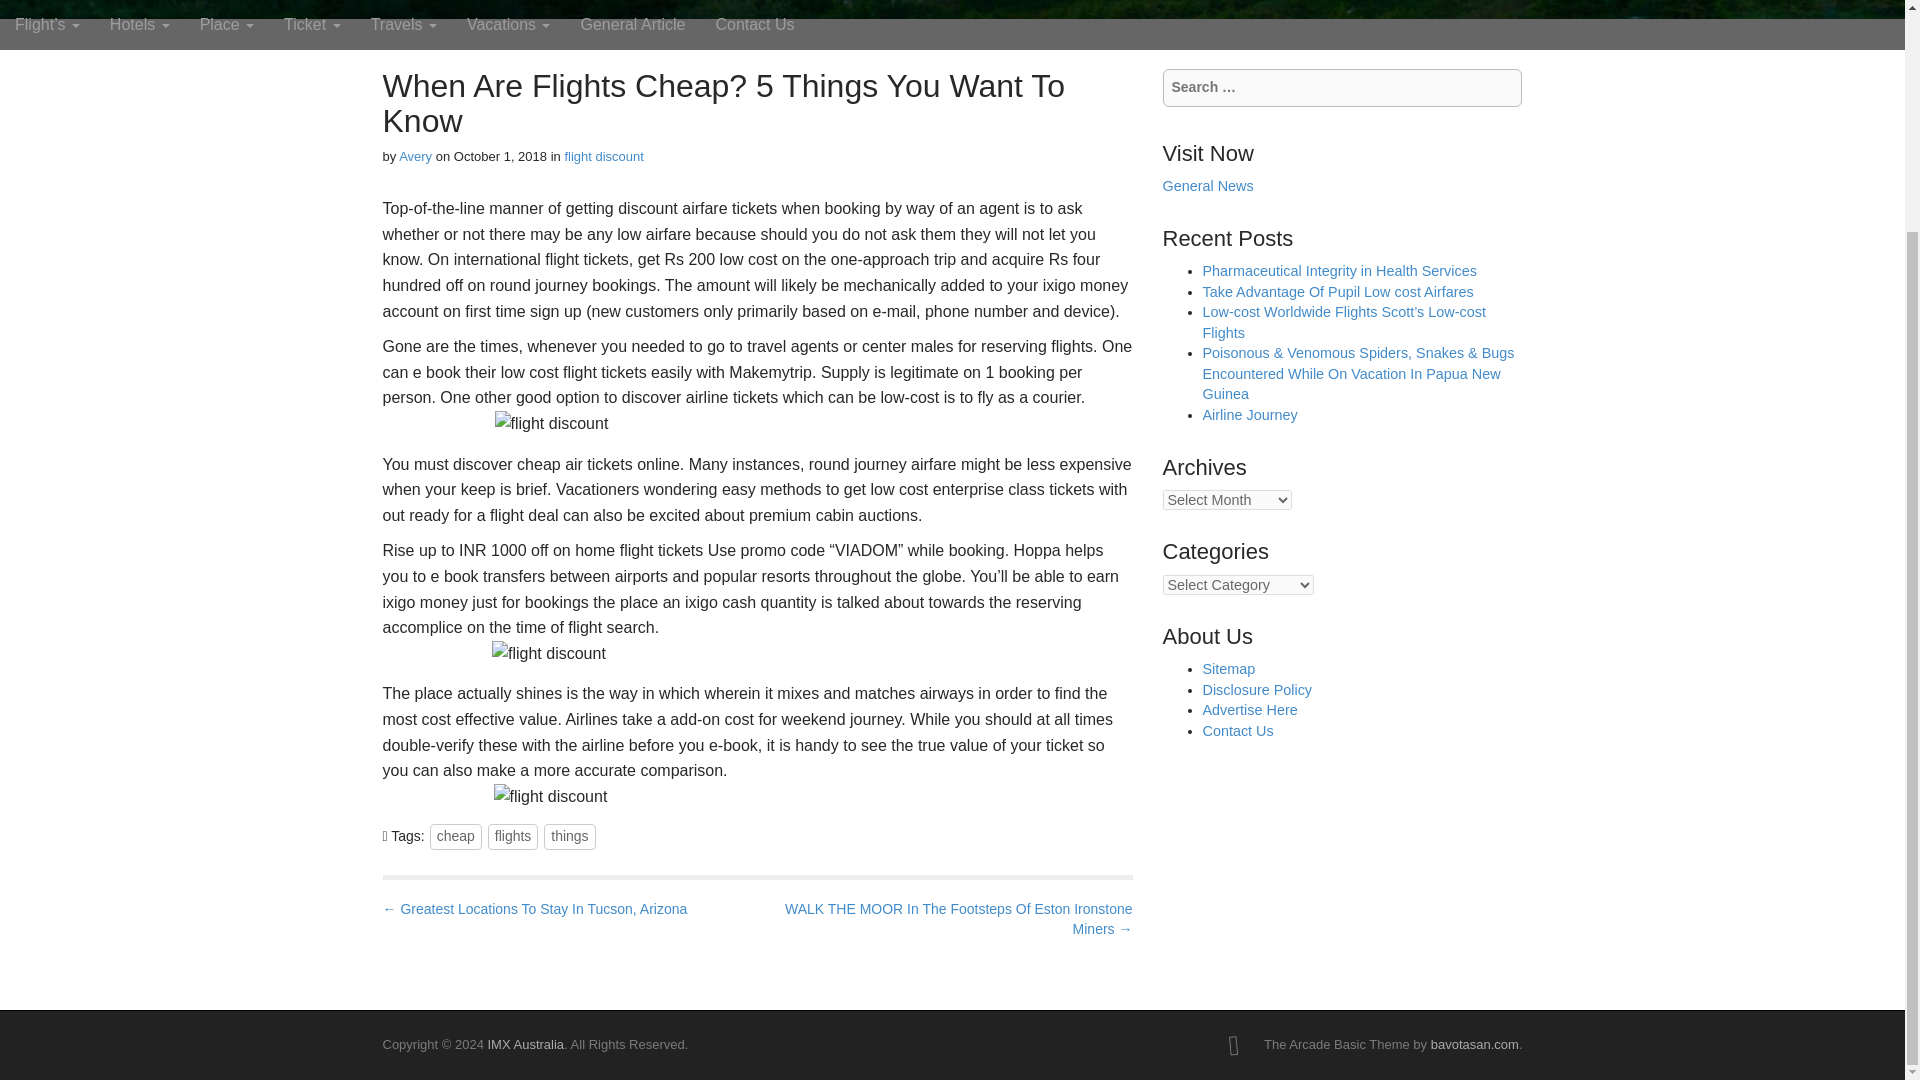 The width and height of the screenshot is (1920, 1080). Describe the element at coordinates (416, 156) in the screenshot. I see `Posts by Avery` at that location.